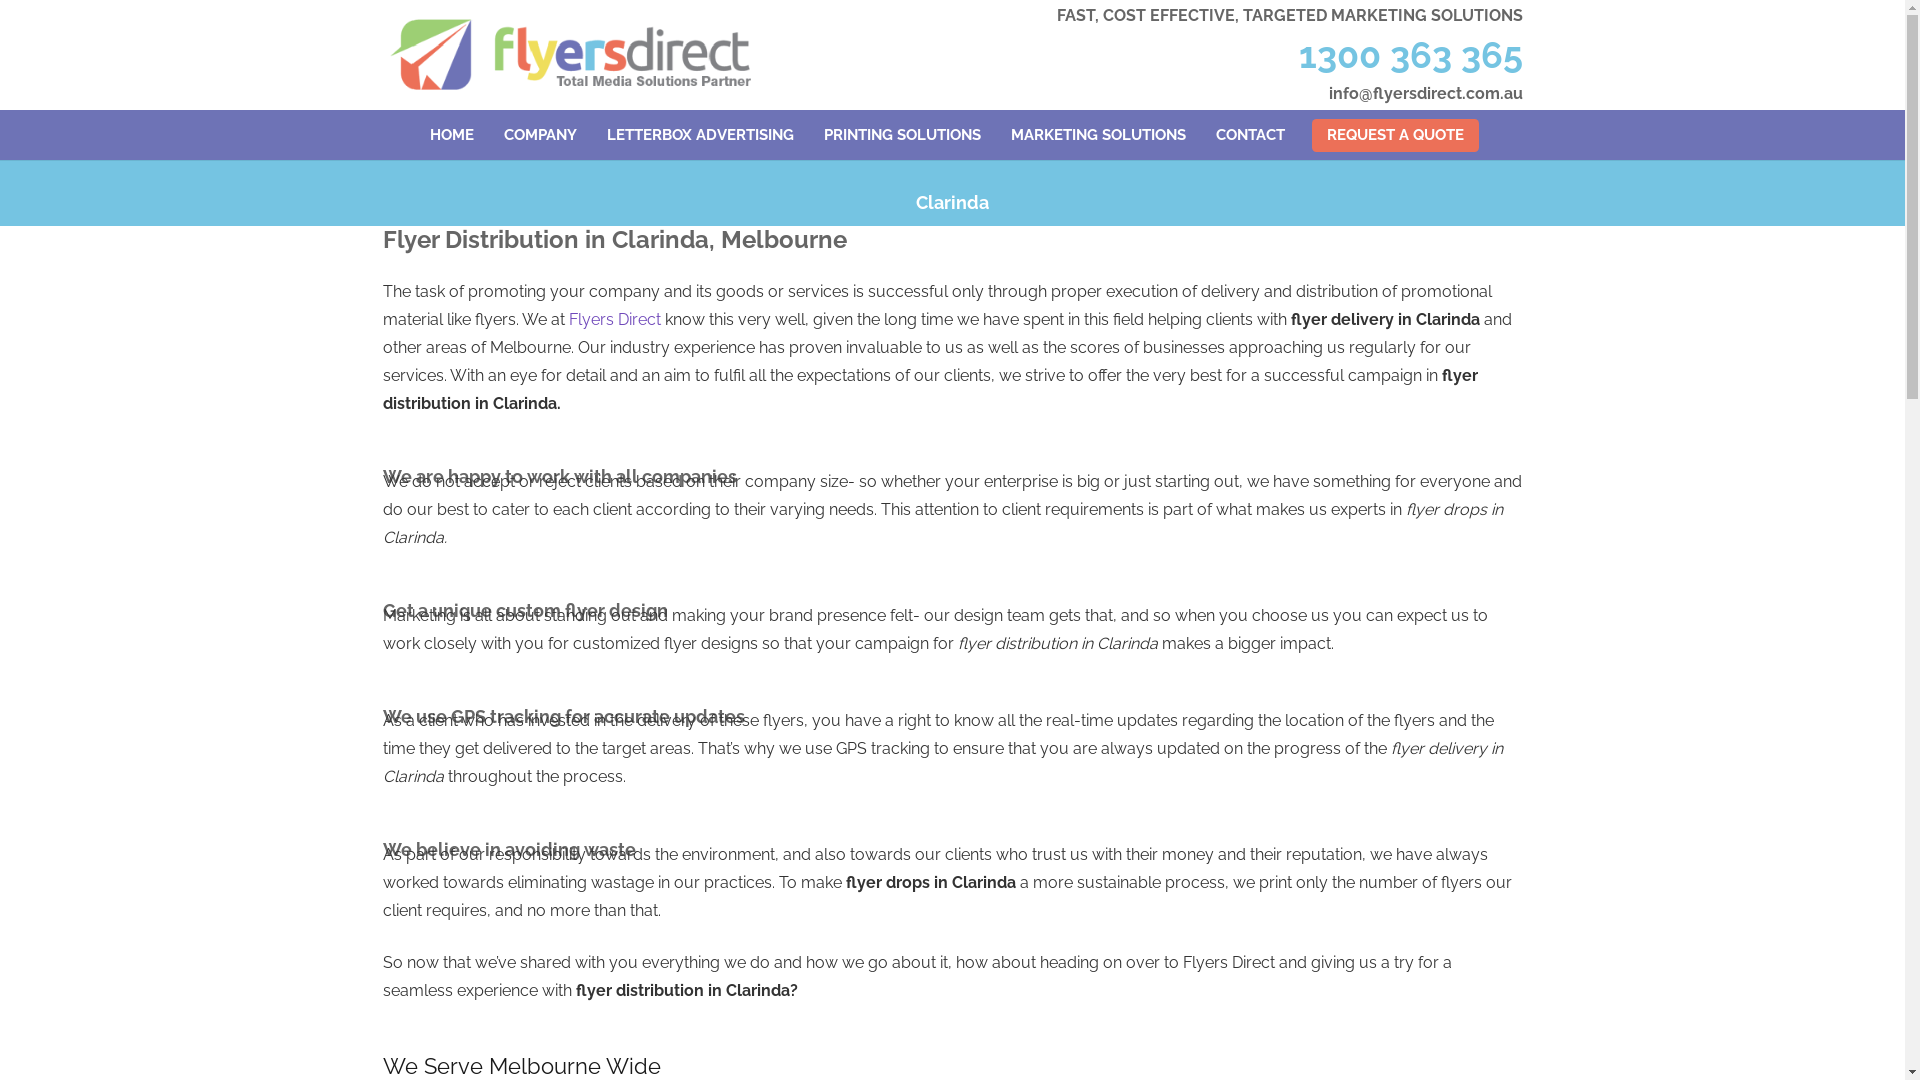 The image size is (1920, 1080). What do you see at coordinates (614, 320) in the screenshot?
I see `Flyers Direct` at bounding box center [614, 320].